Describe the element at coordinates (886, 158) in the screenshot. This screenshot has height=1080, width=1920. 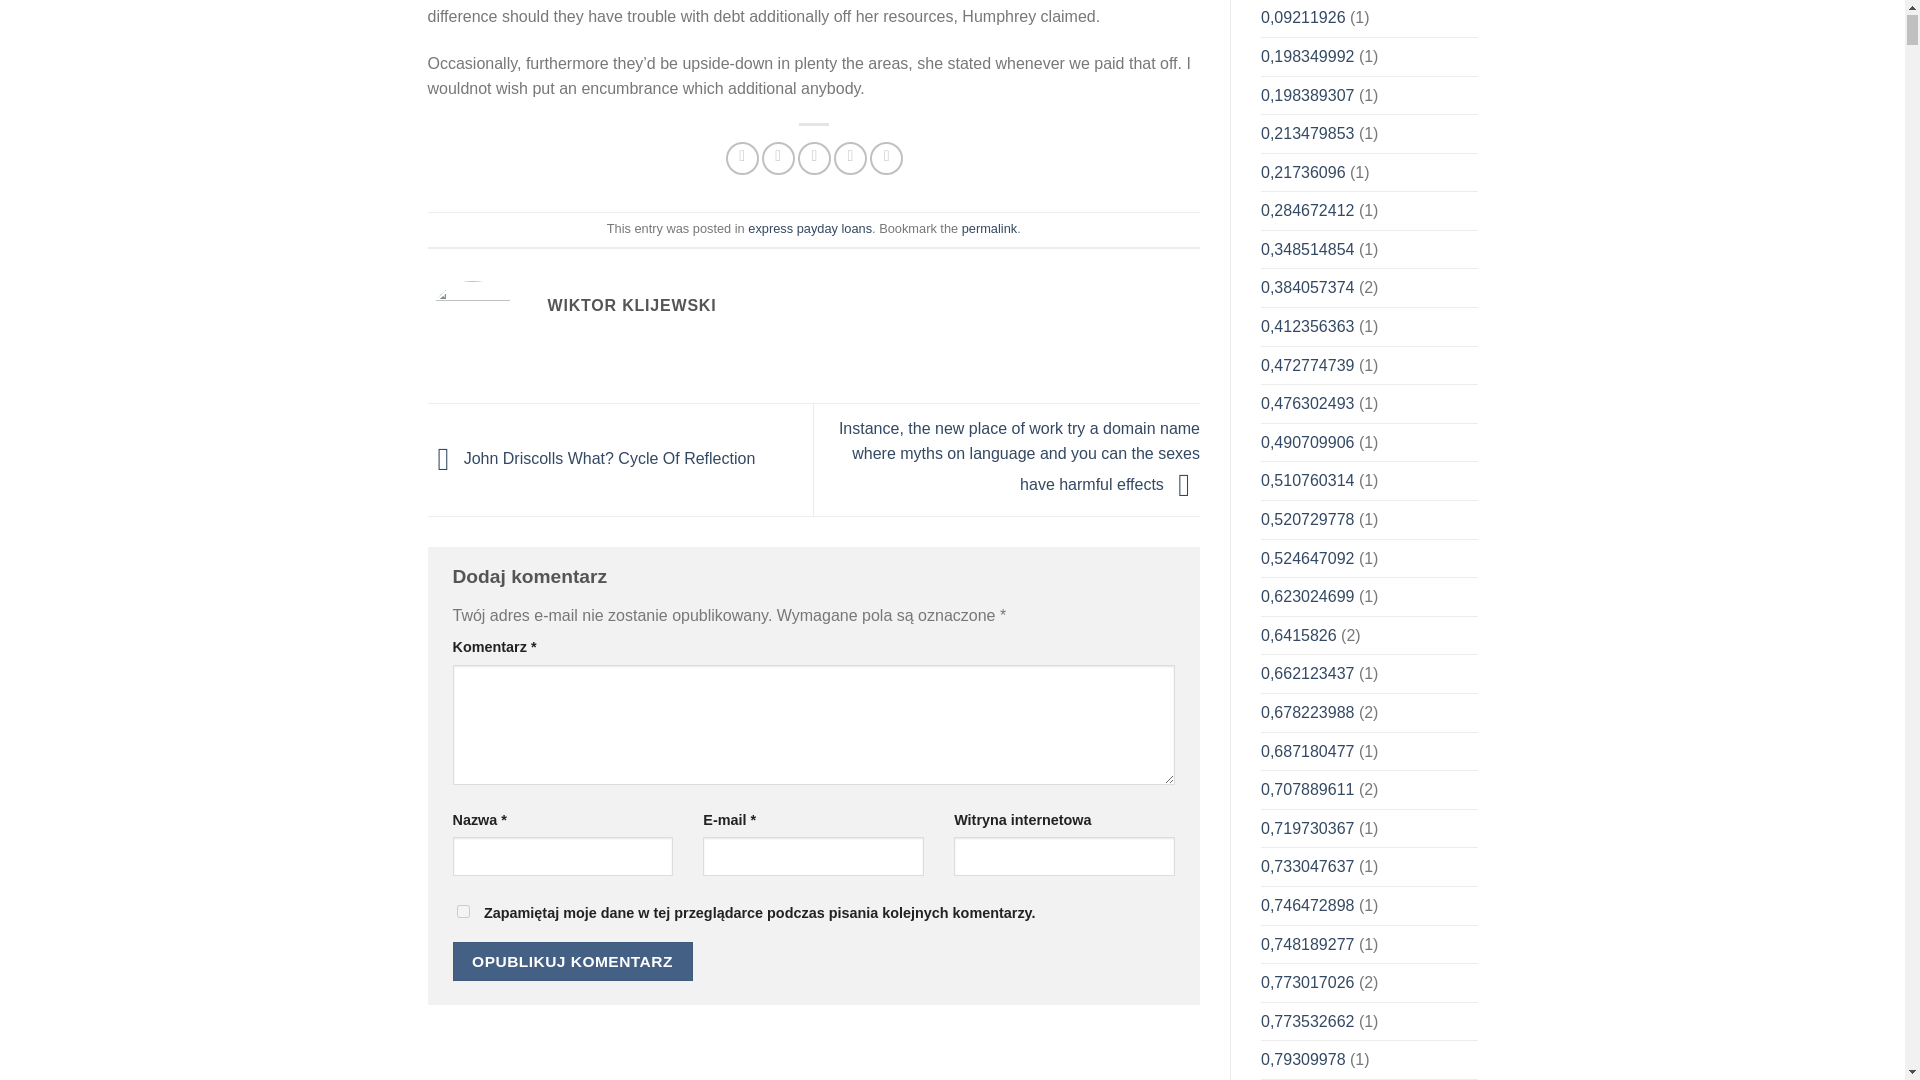
I see `Share on LinkedIn` at that location.